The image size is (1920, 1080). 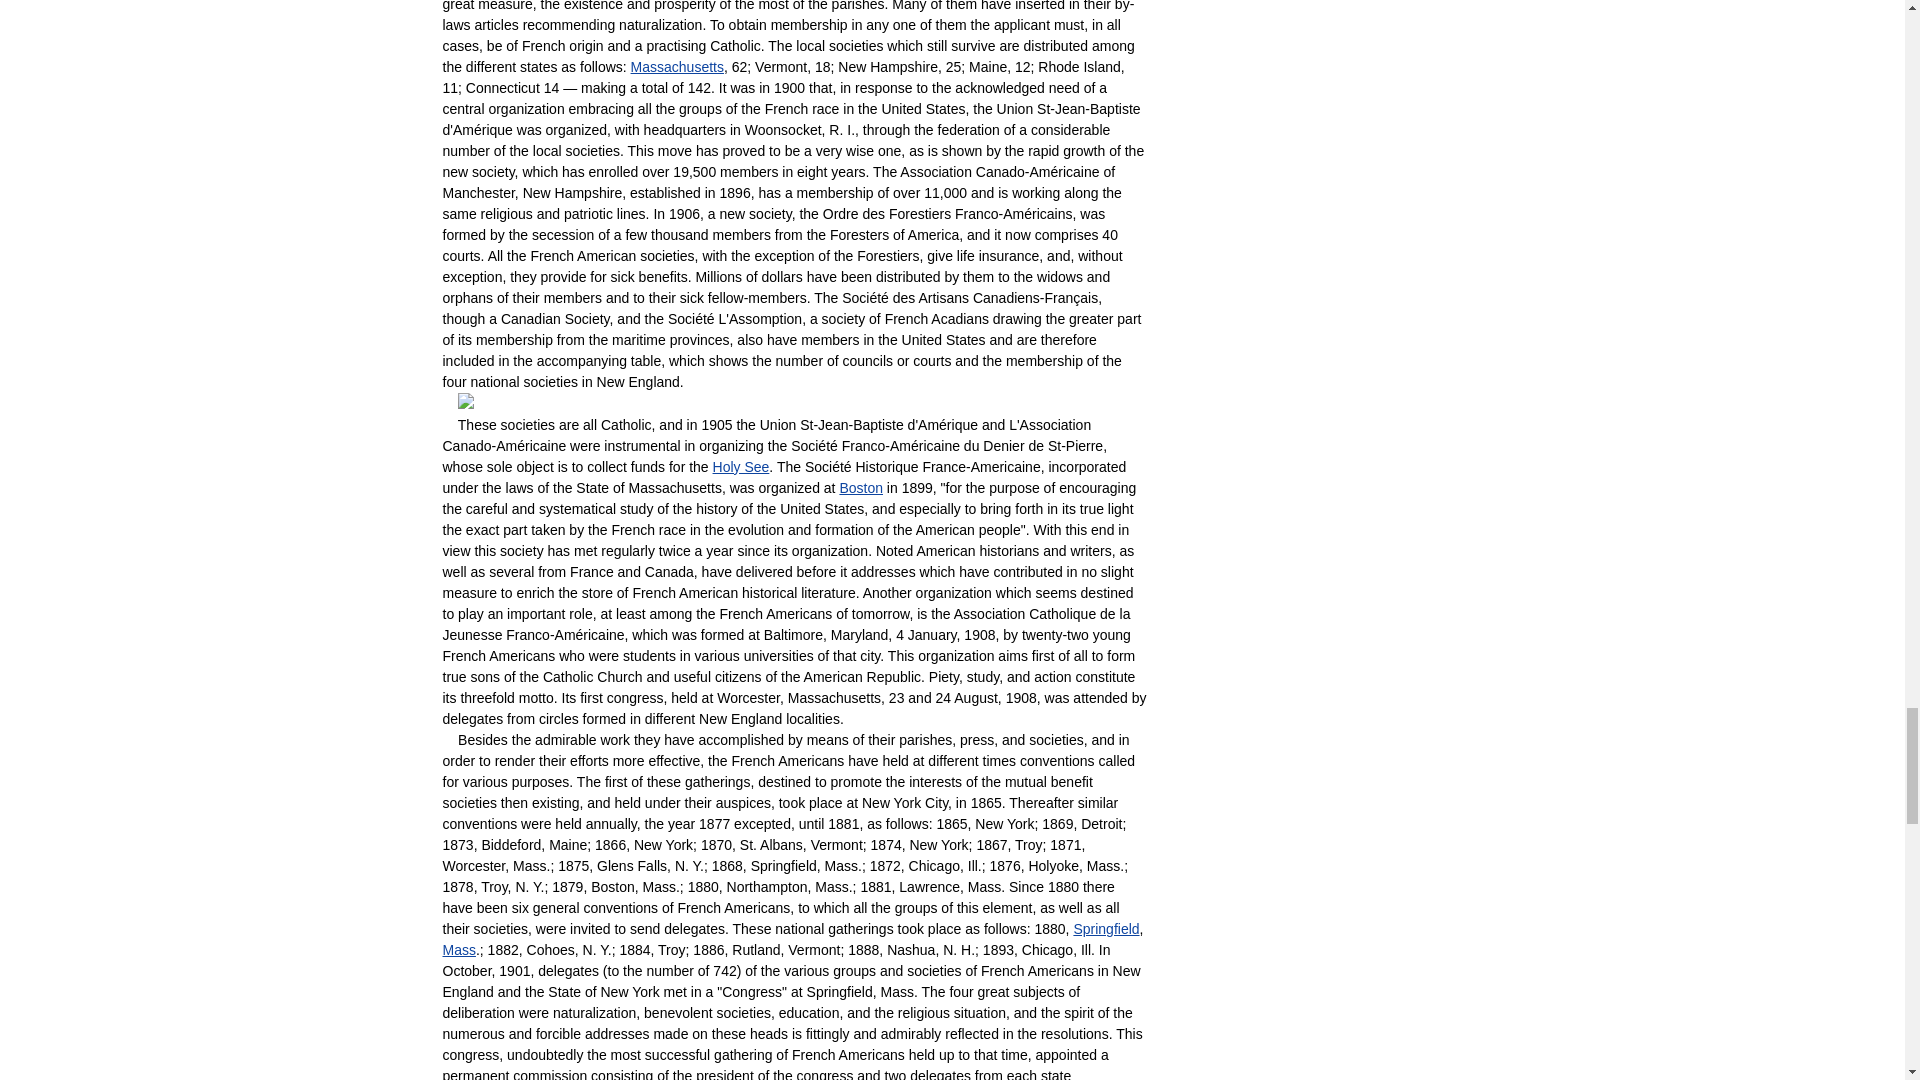 What do you see at coordinates (458, 949) in the screenshot?
I see `Mass` at bounding box center [458, 949].